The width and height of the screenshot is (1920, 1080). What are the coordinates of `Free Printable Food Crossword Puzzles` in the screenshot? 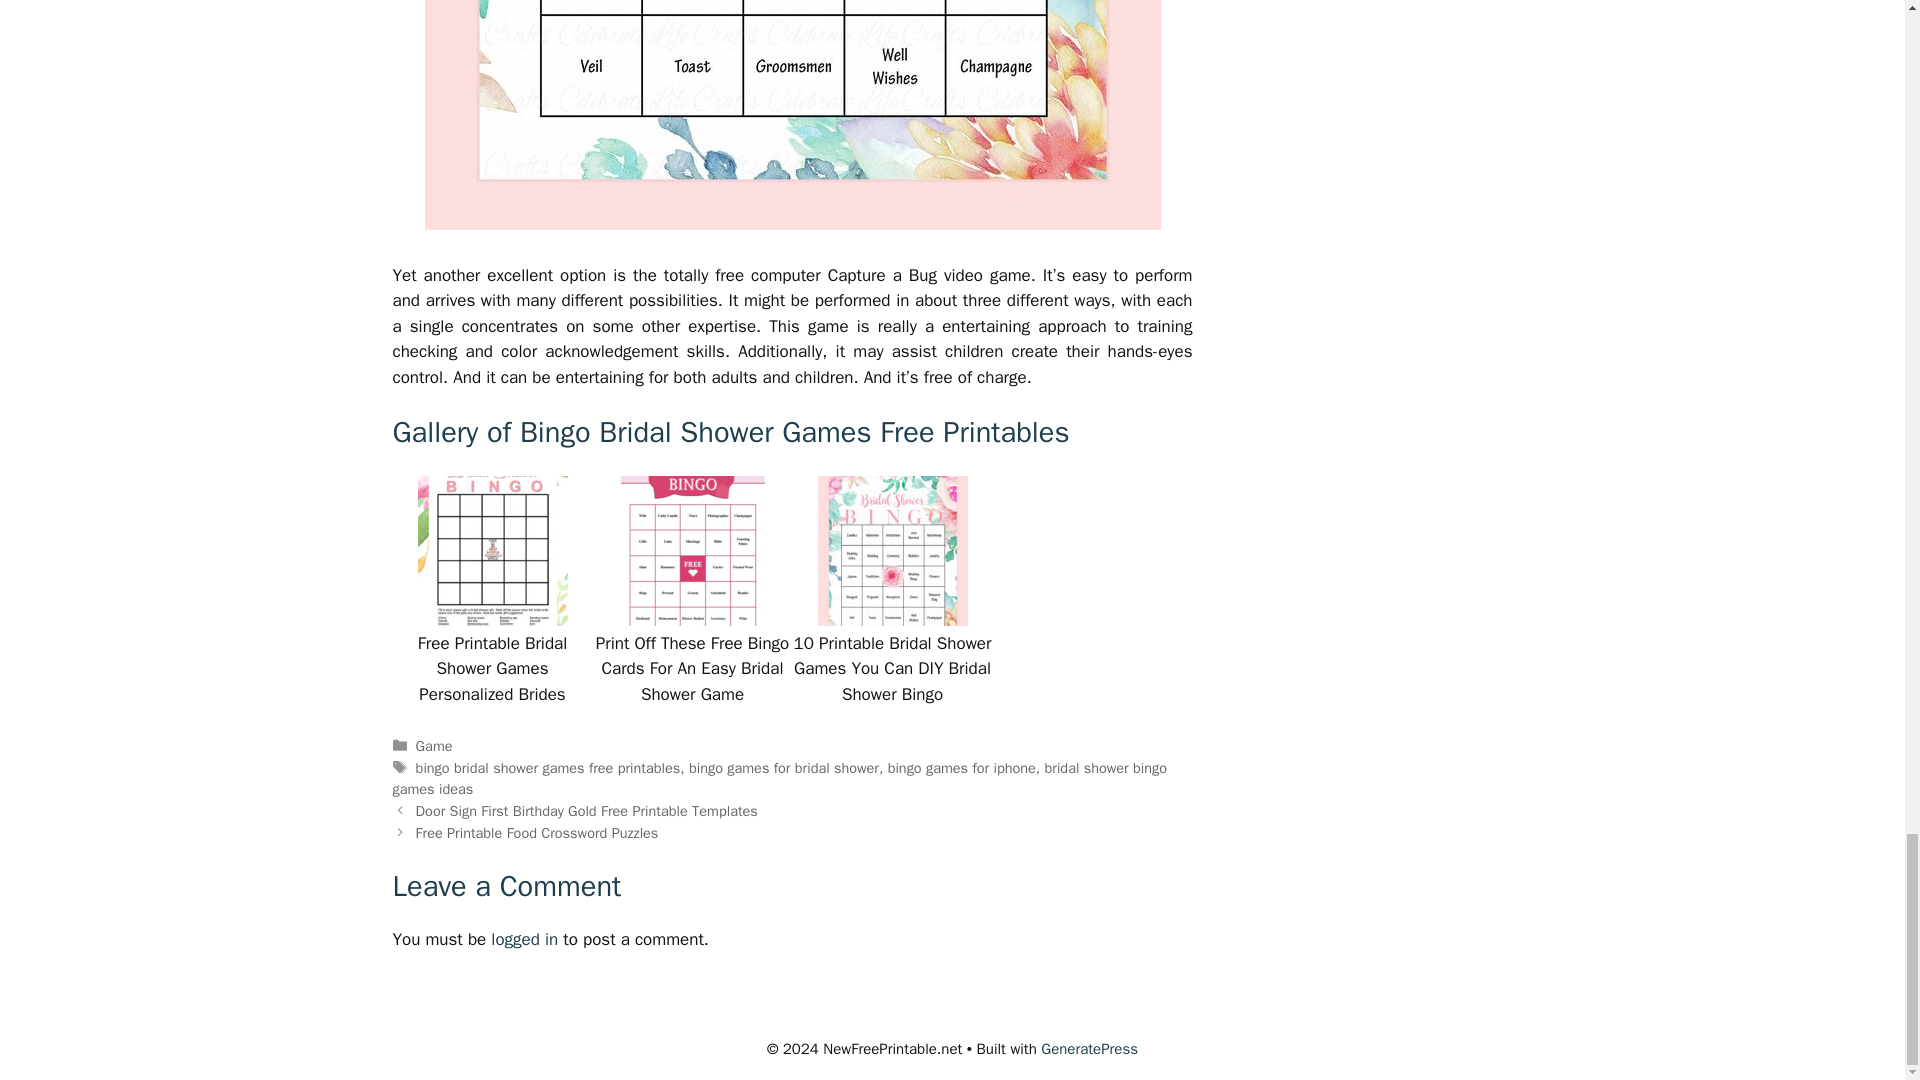 It's located at (537, 833).